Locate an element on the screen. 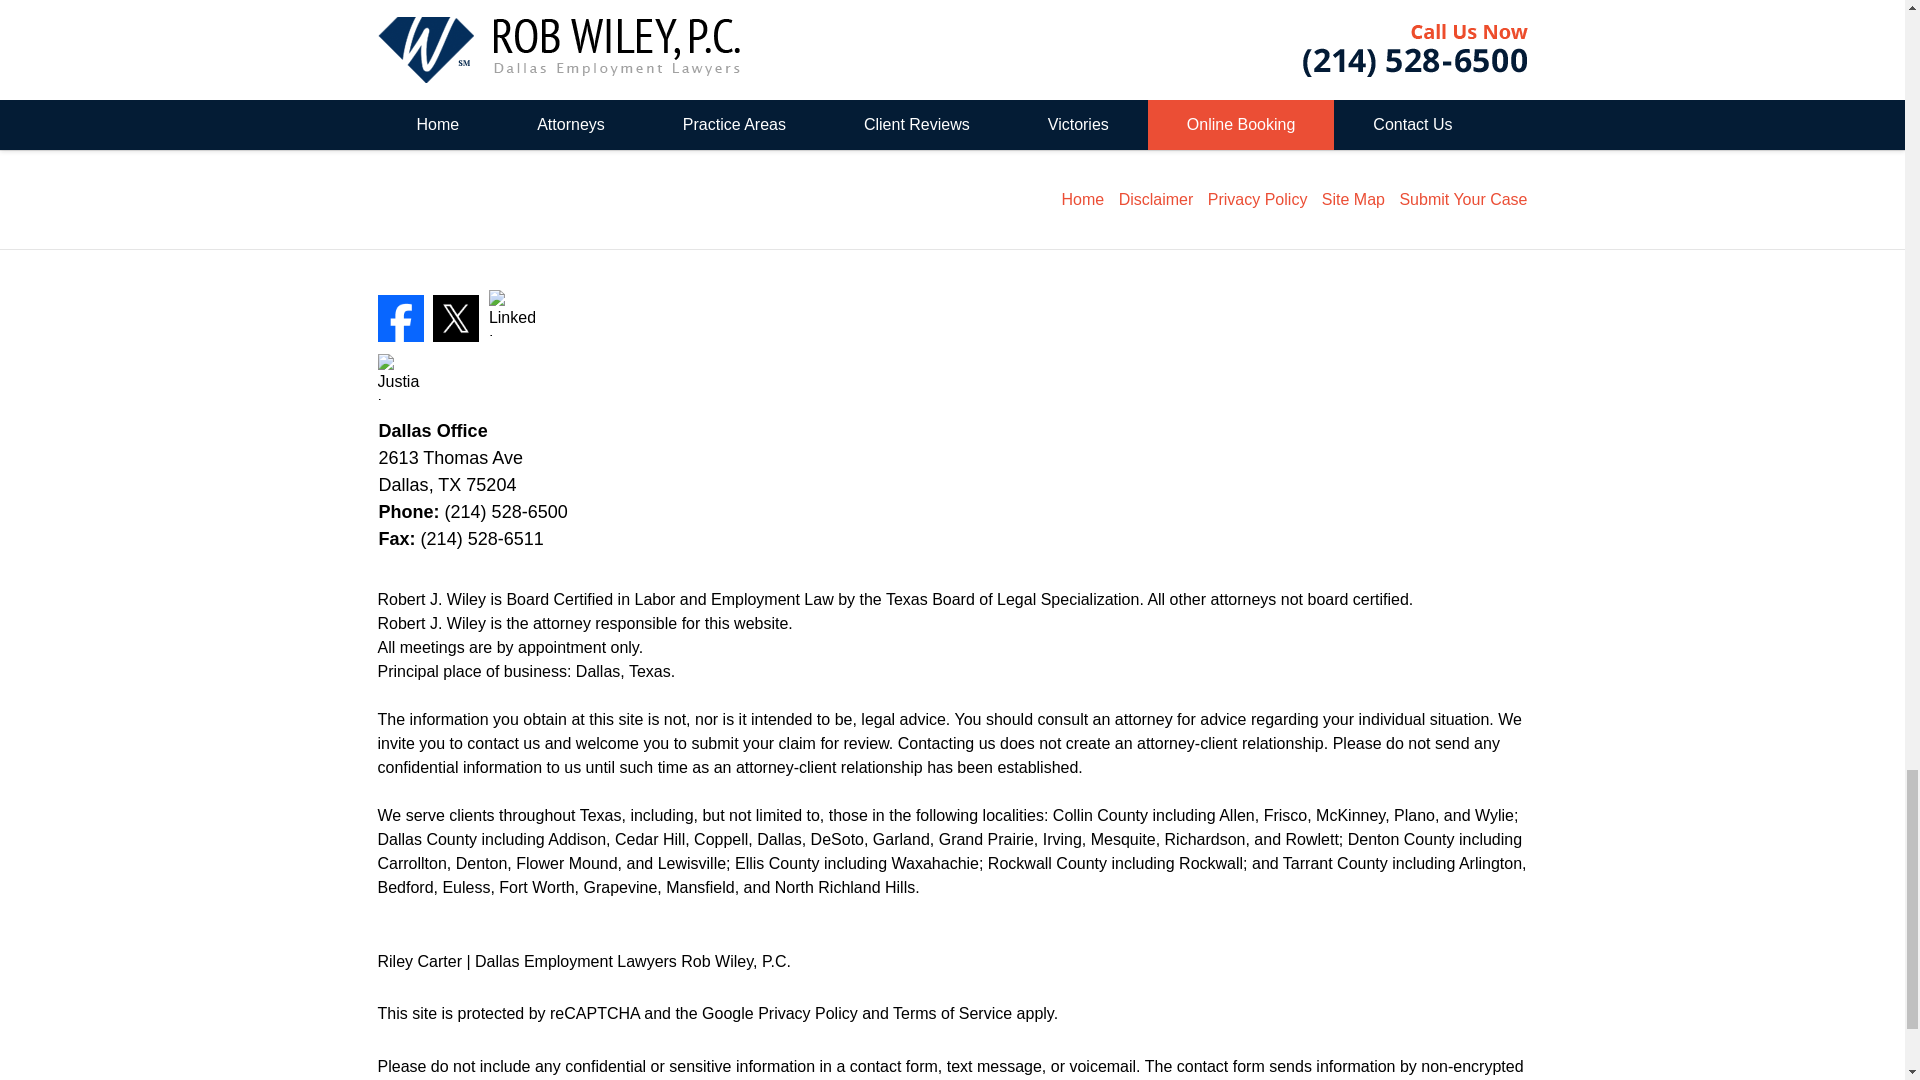  LinkedIn is located at coordinates (512, 312).